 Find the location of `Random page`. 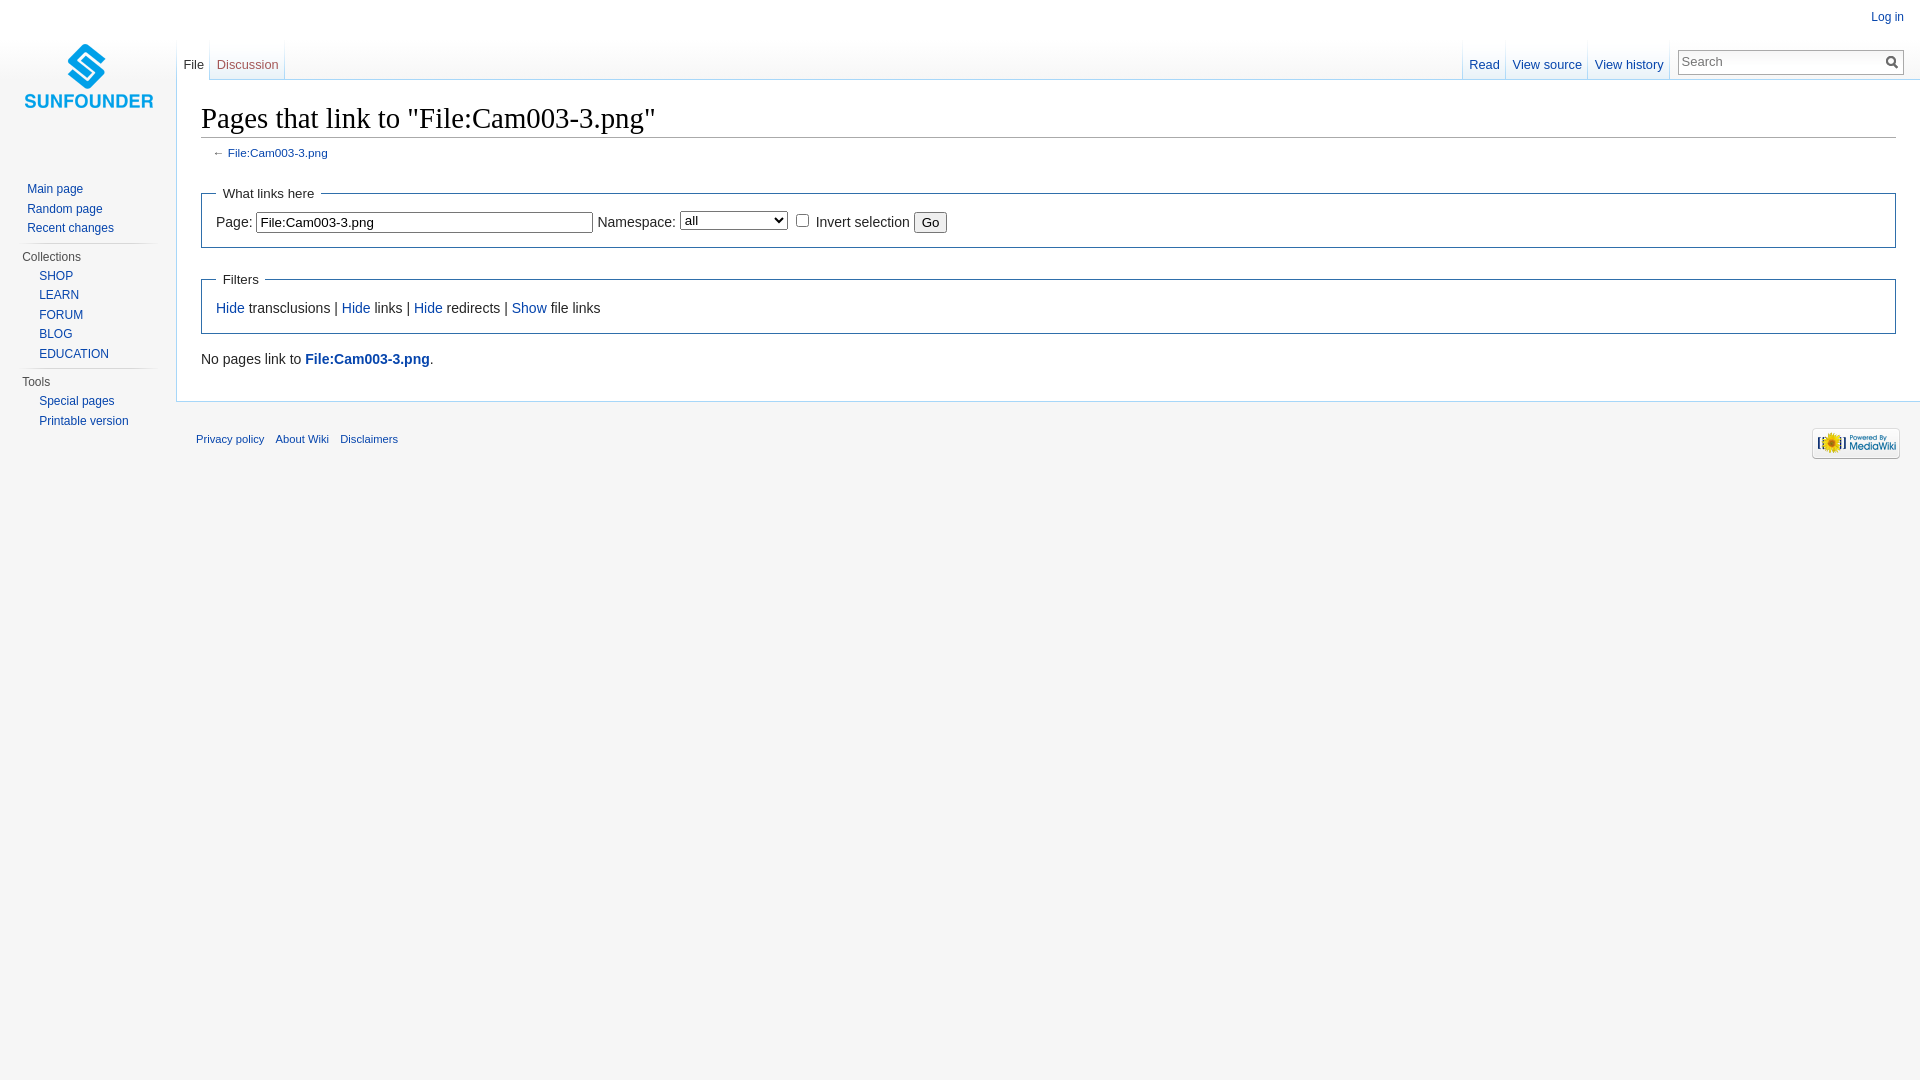

Random page is located at coordinates (64, 209).